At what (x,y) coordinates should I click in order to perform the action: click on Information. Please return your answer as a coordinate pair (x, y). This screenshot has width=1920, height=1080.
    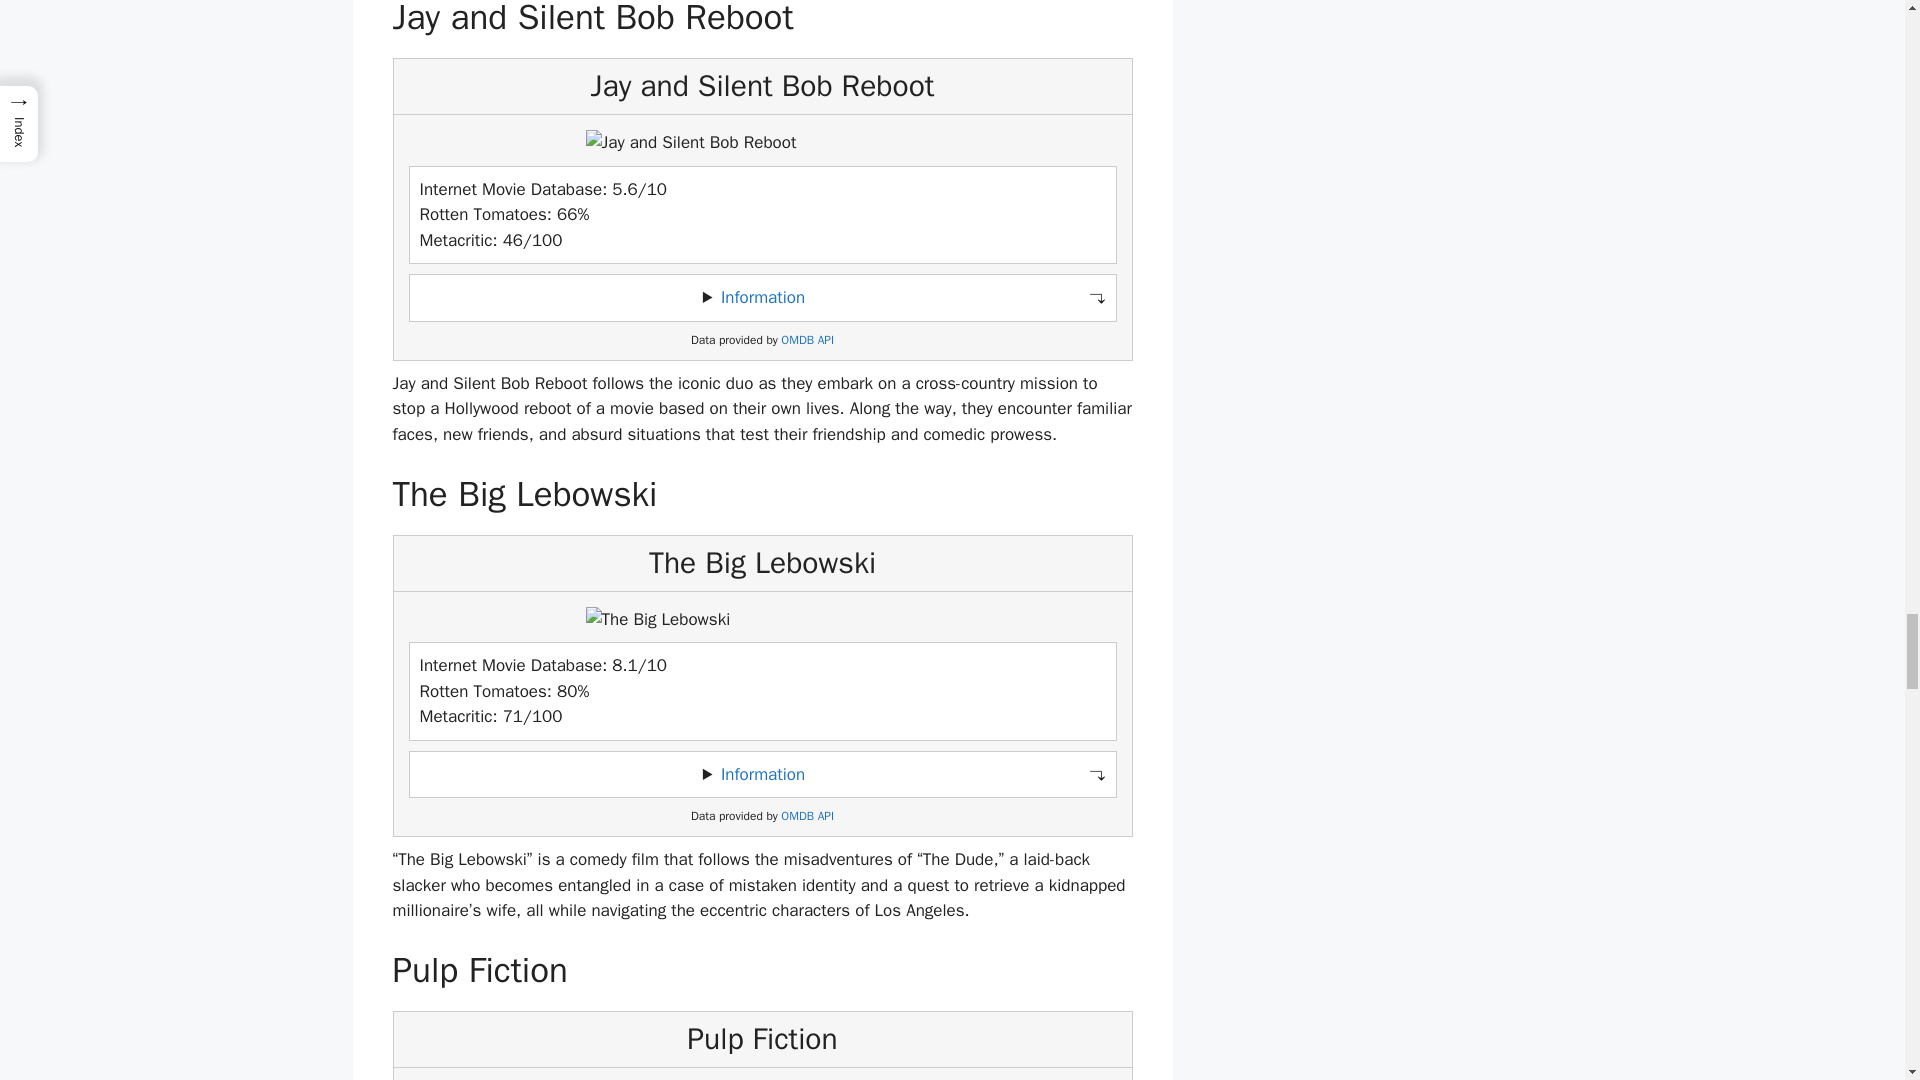
    Looking at the image, I should click on (762, 774).